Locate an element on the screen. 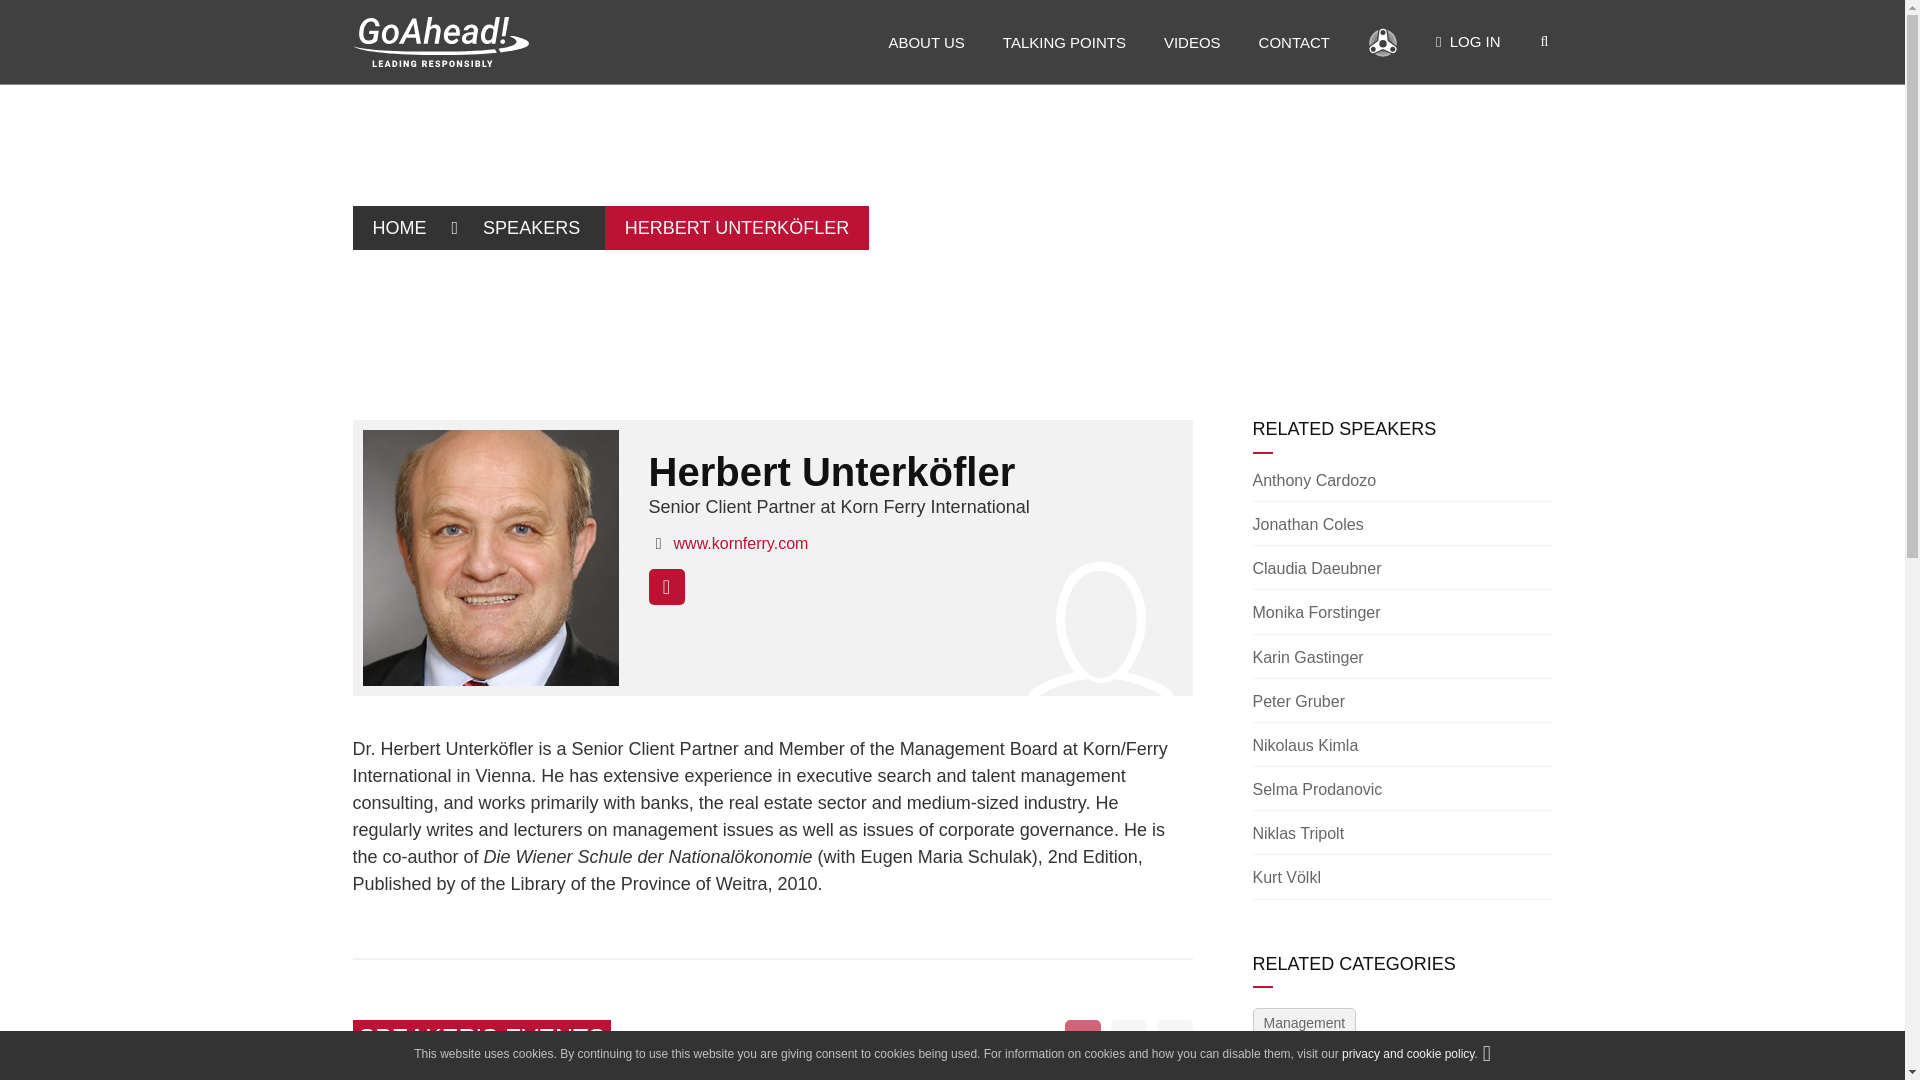 This screenshot has width=1920, height=1080. www.kornferry.com is located at coordinates (740, 542).